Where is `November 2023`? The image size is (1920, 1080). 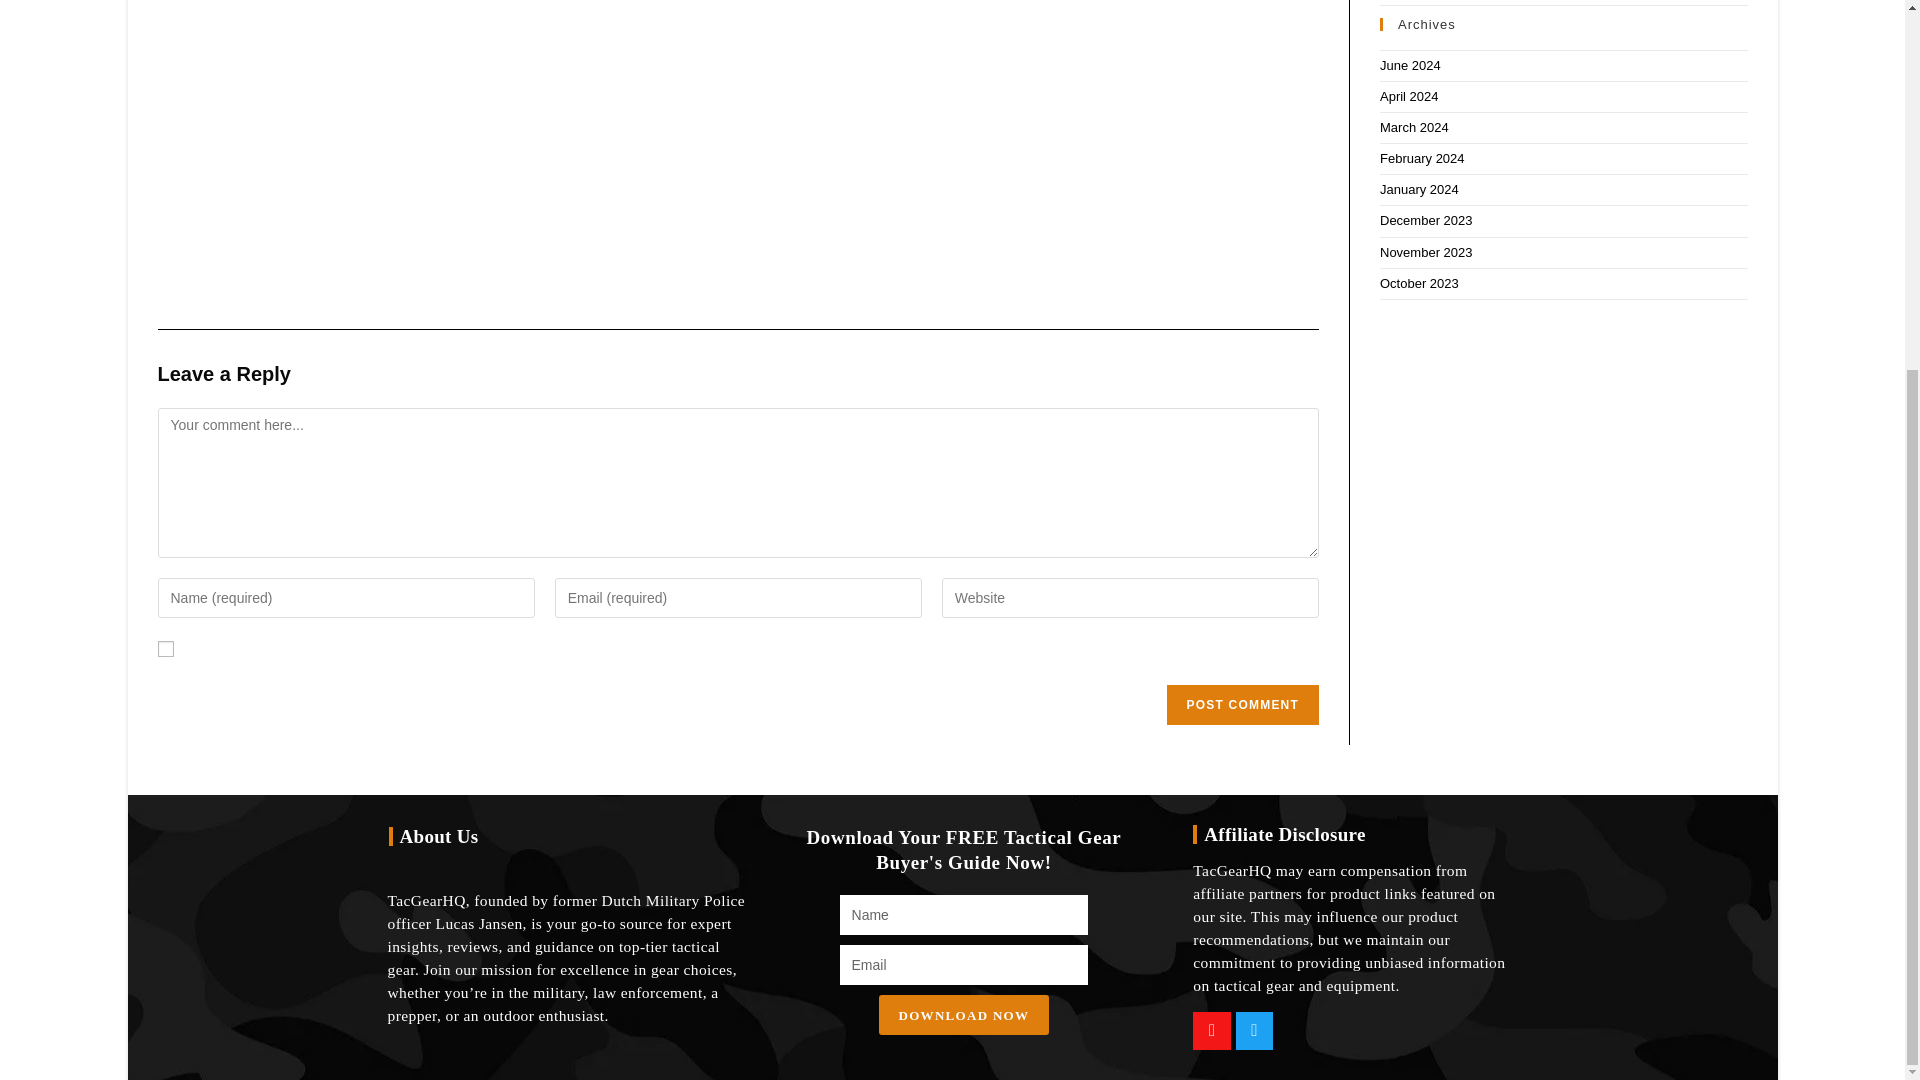
November 2023 is located at coordinates (1426, 252).